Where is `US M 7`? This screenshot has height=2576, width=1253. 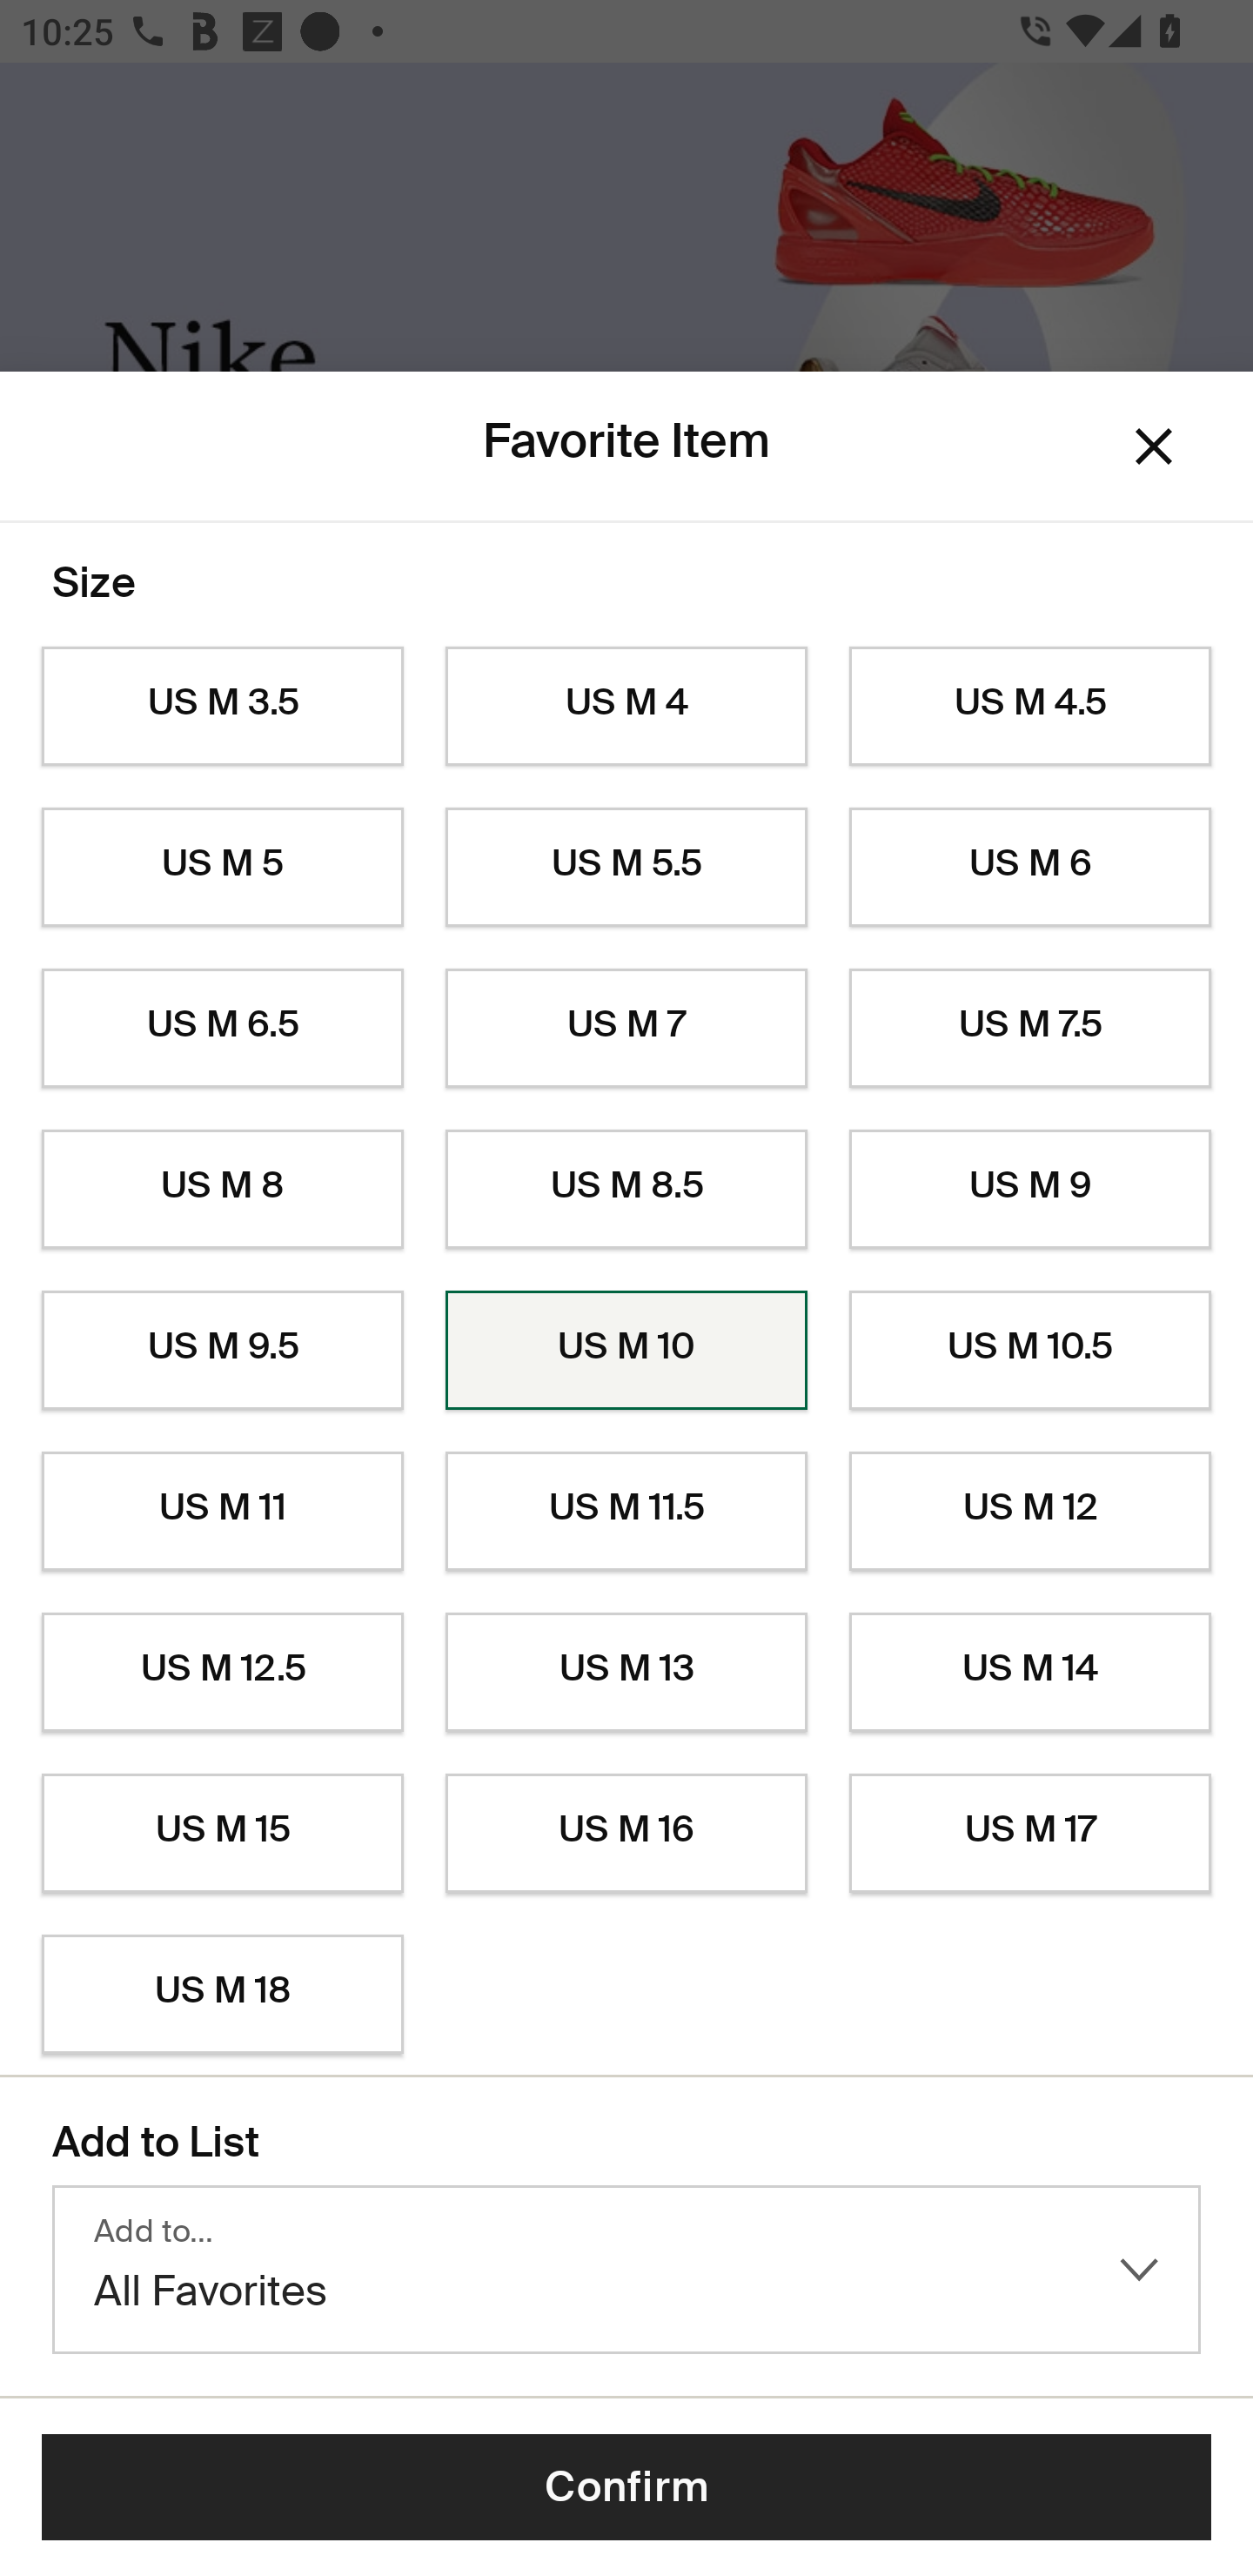
US M 7 is located at coordinates (626, 1029).